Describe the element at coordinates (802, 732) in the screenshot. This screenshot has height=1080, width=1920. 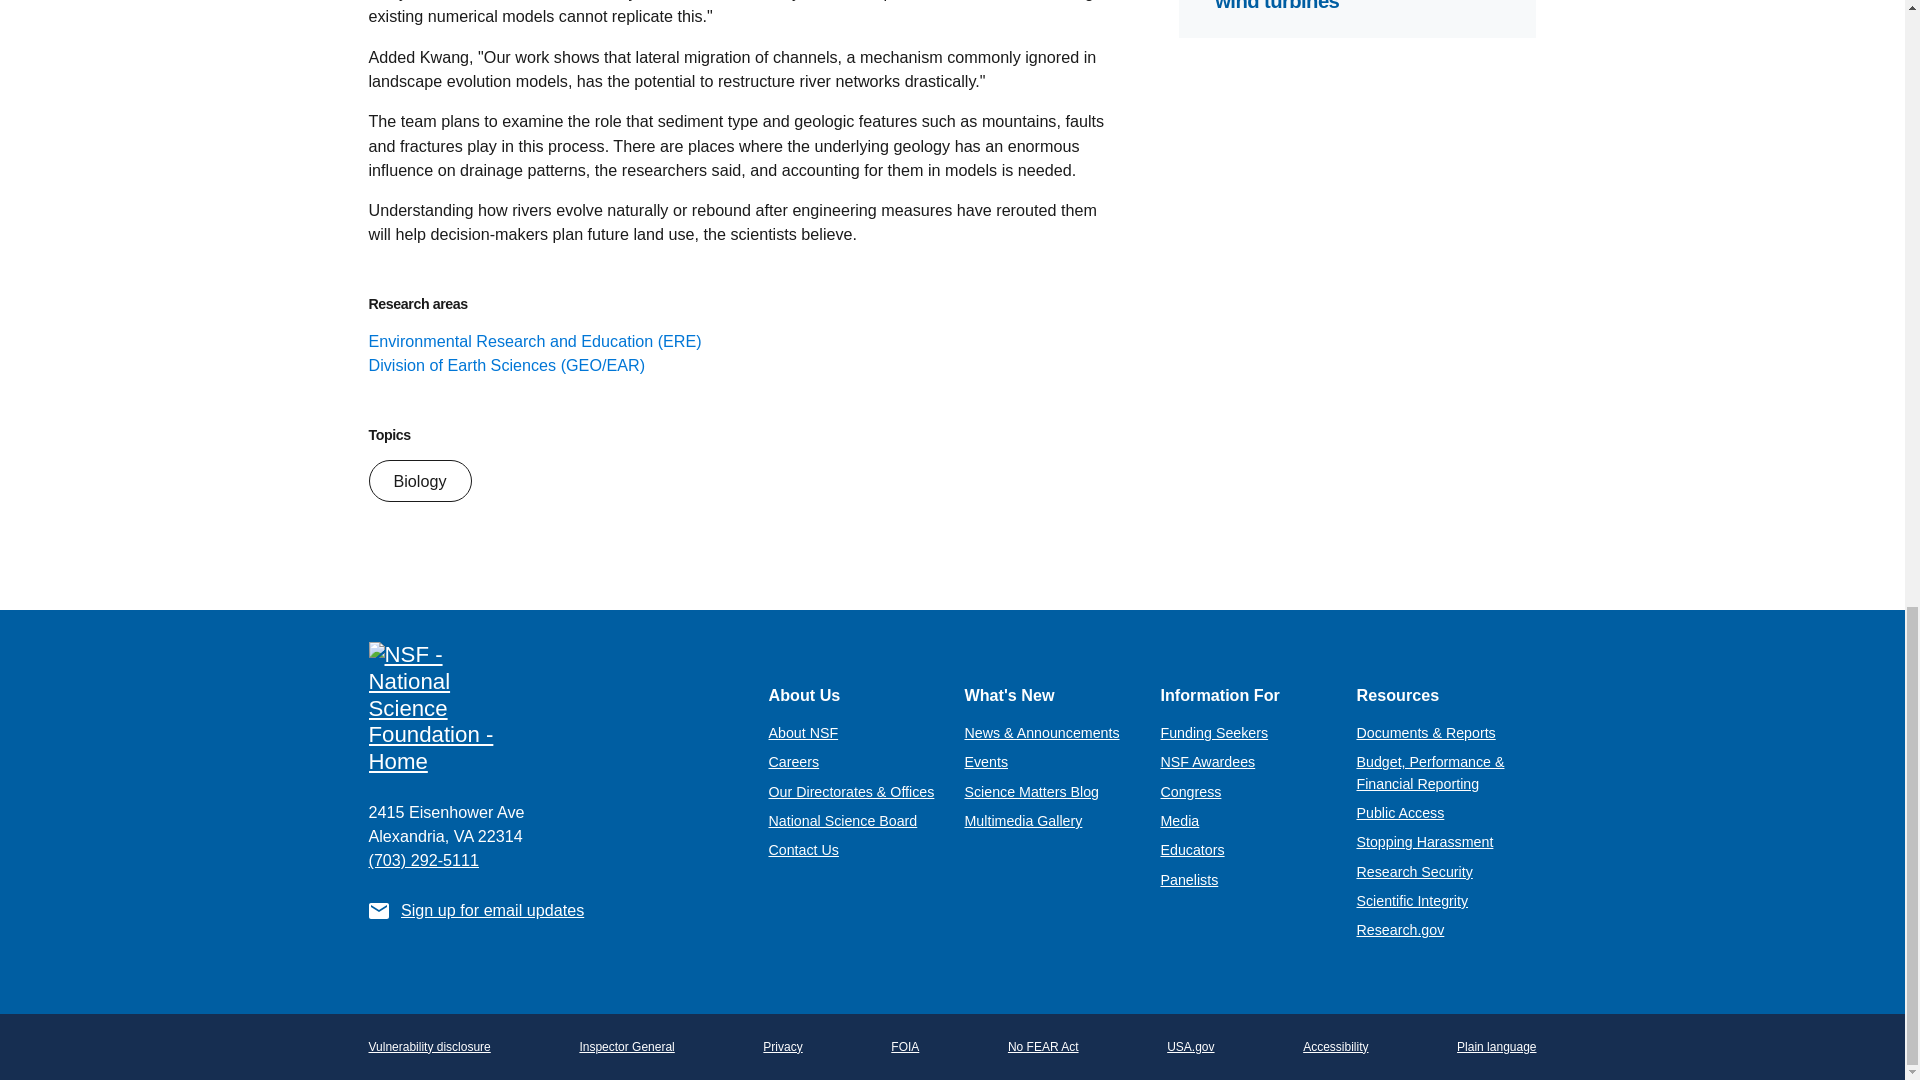
I see `About NSF` at that location.